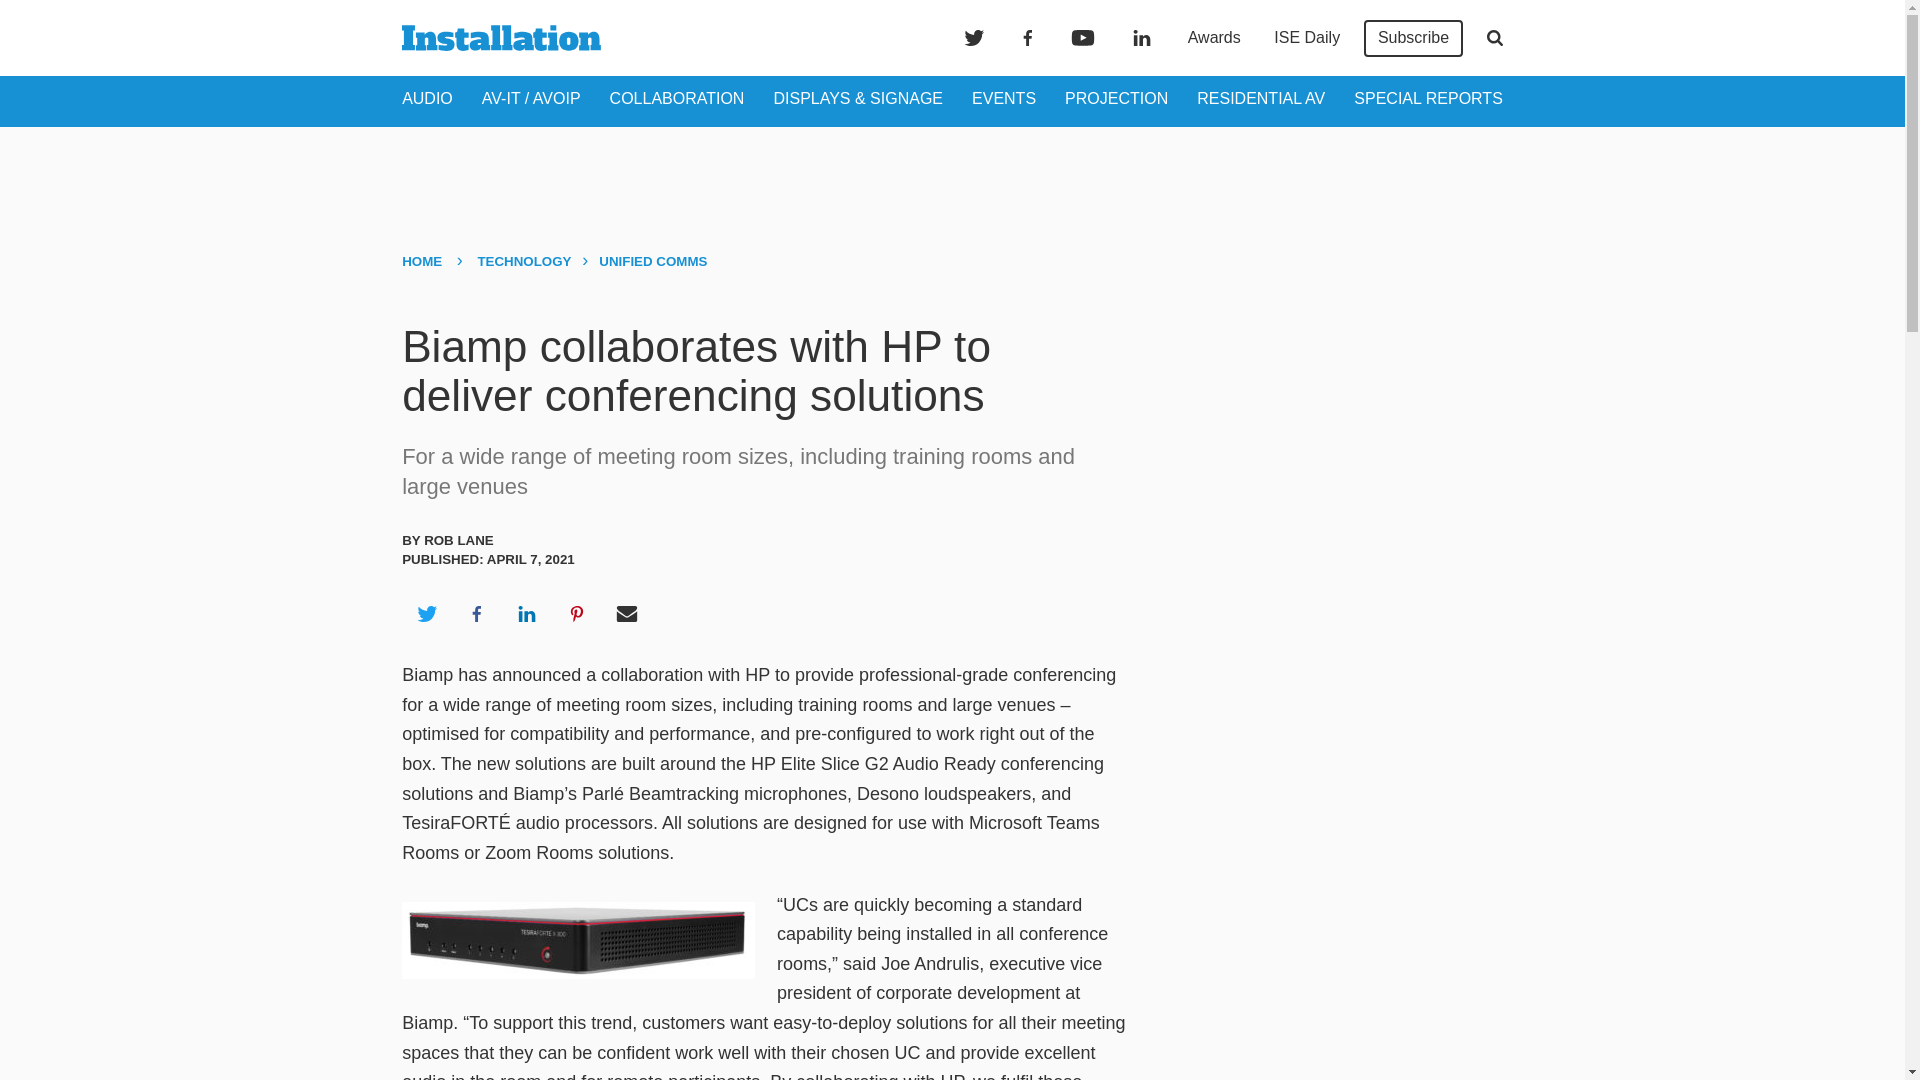  What do you see at coordinates (1214, 38) in the screenshot?
I see `Awards` at bounding box center [1214, 38].